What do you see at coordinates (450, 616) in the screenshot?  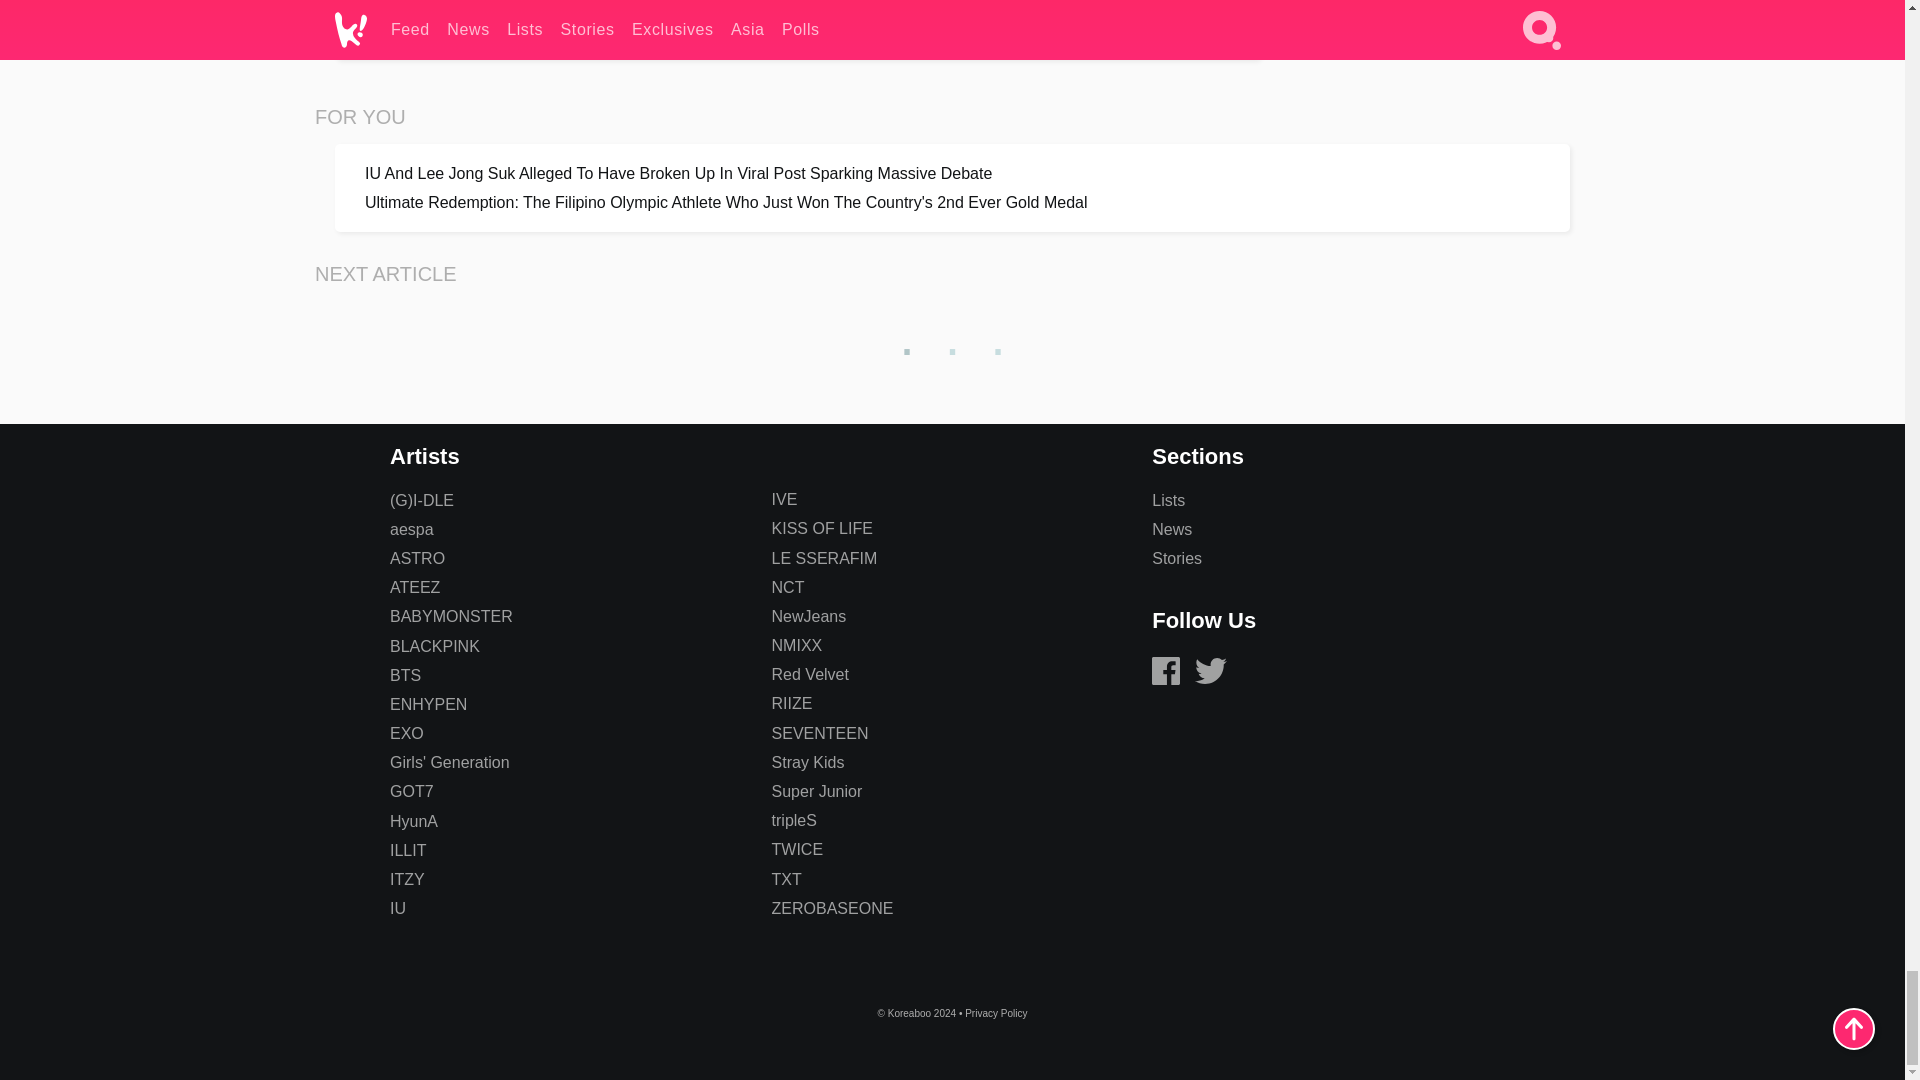 I see `BABYMONSTER` at bounding box center [450, 616].